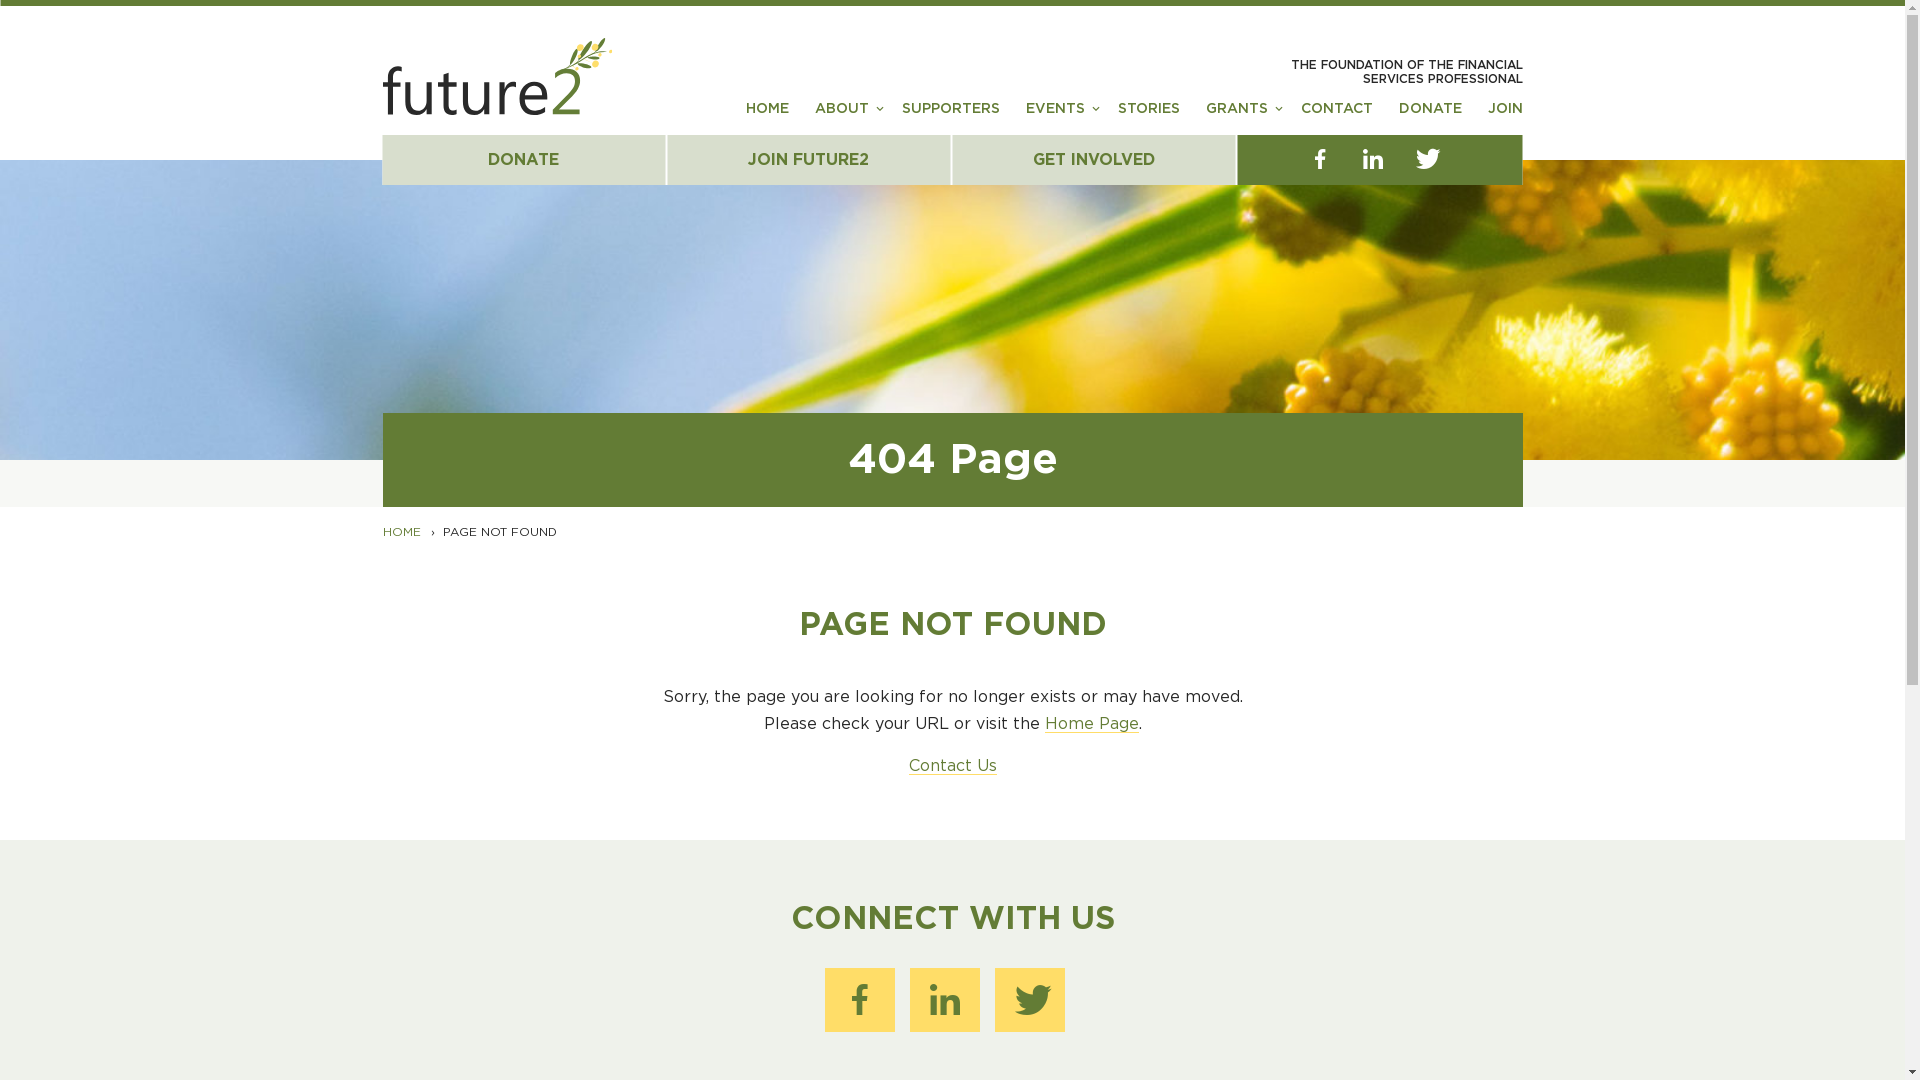  What do you see at coordinates (1336, 116) in the screenshot?
I see `CONTACT` at bounding box center [1336, 116].